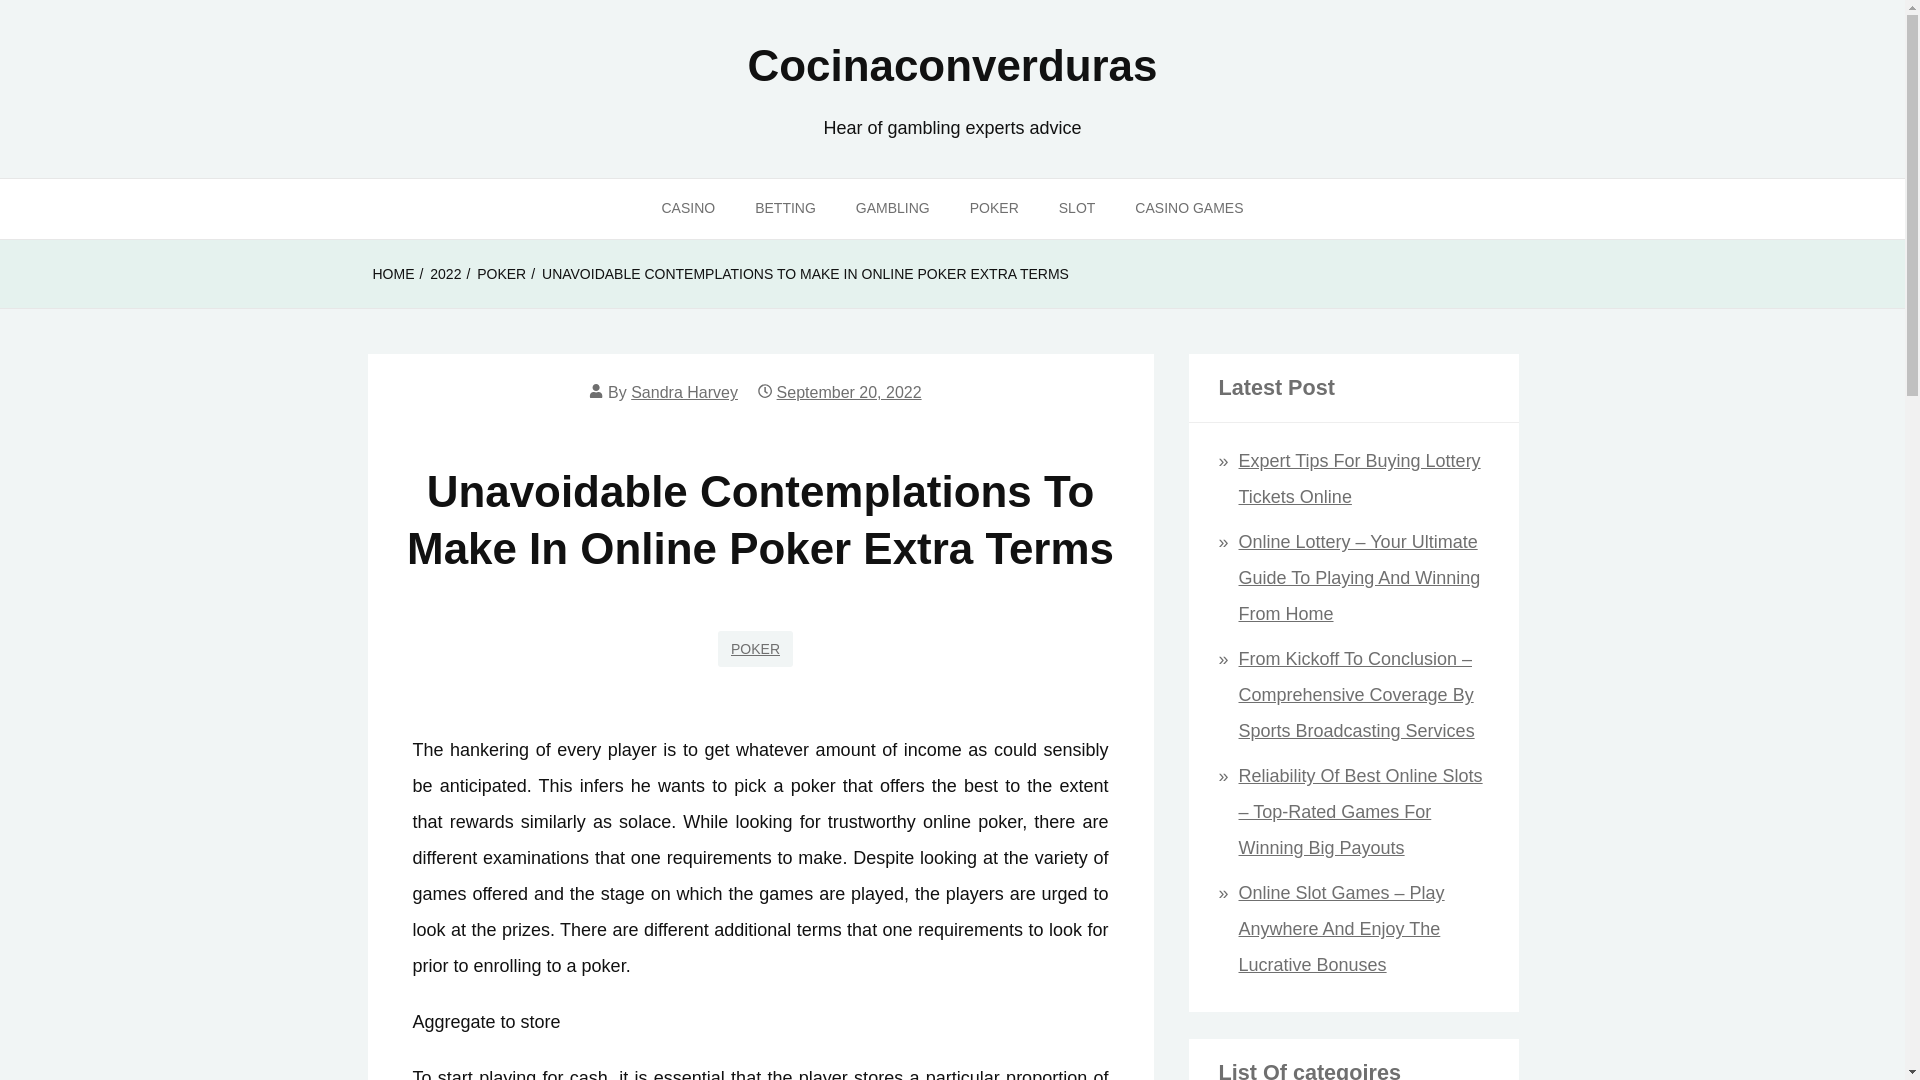  What do you see at coordinates (849, 392) in the screenshot?
I see `September 20, 2022` at bounding box center [849, 392].